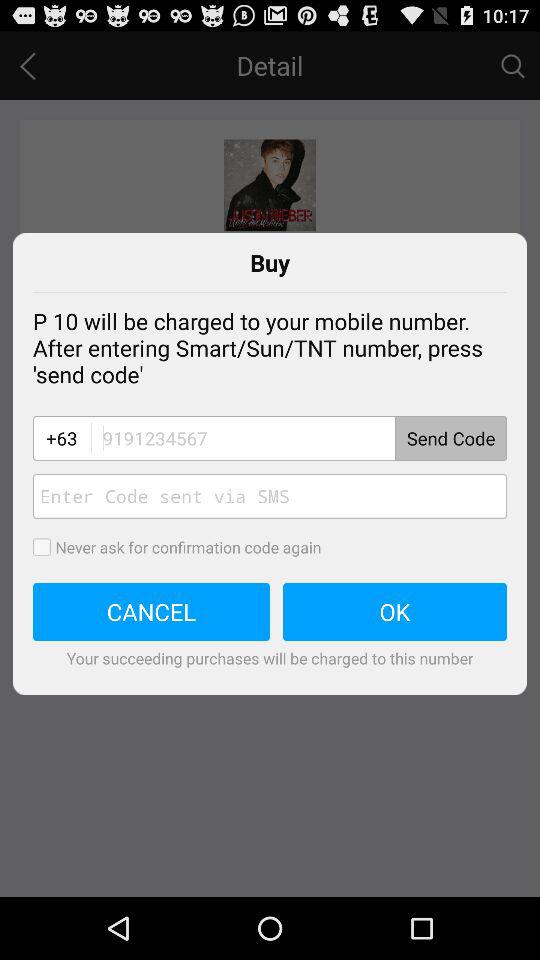  Describe the element at coordinates (152, 612) in the screenshot. I see `press the item to the left of ok icon` at that location.